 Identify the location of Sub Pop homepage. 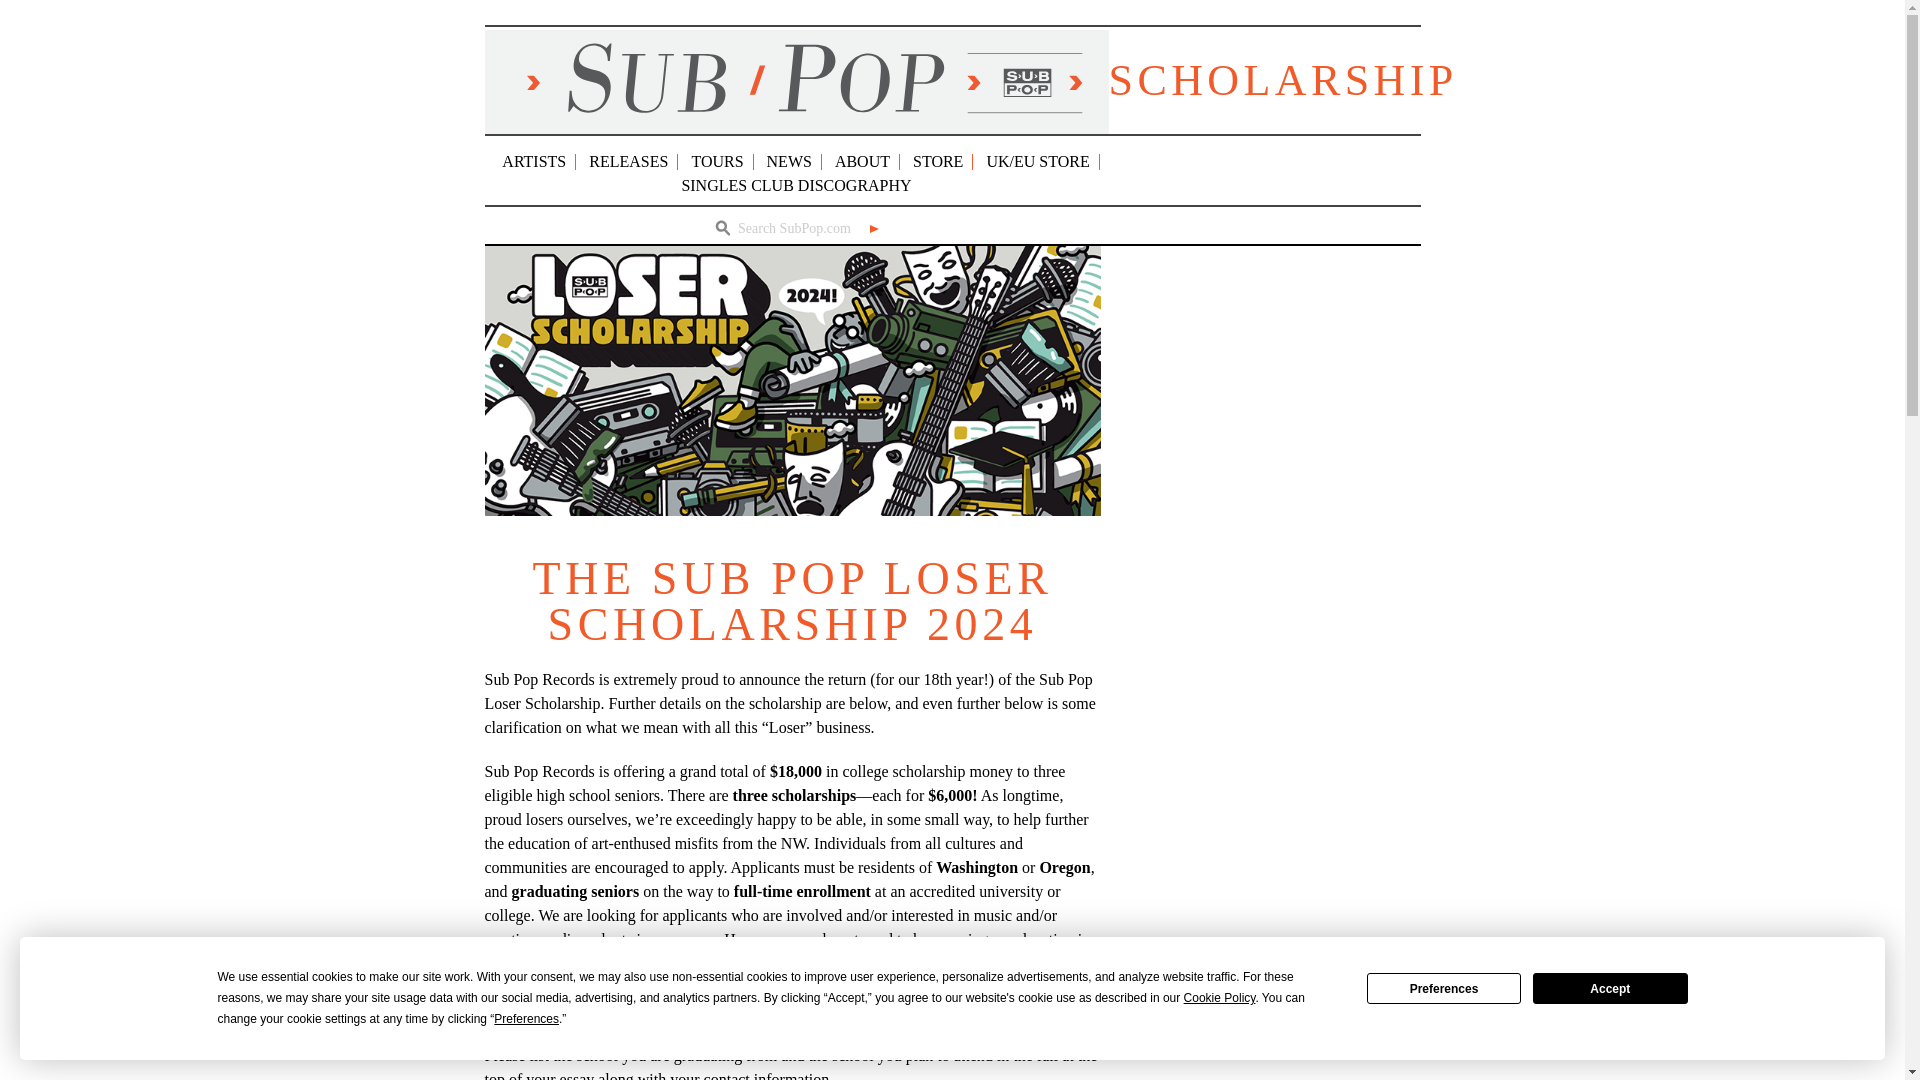
(795, 82).